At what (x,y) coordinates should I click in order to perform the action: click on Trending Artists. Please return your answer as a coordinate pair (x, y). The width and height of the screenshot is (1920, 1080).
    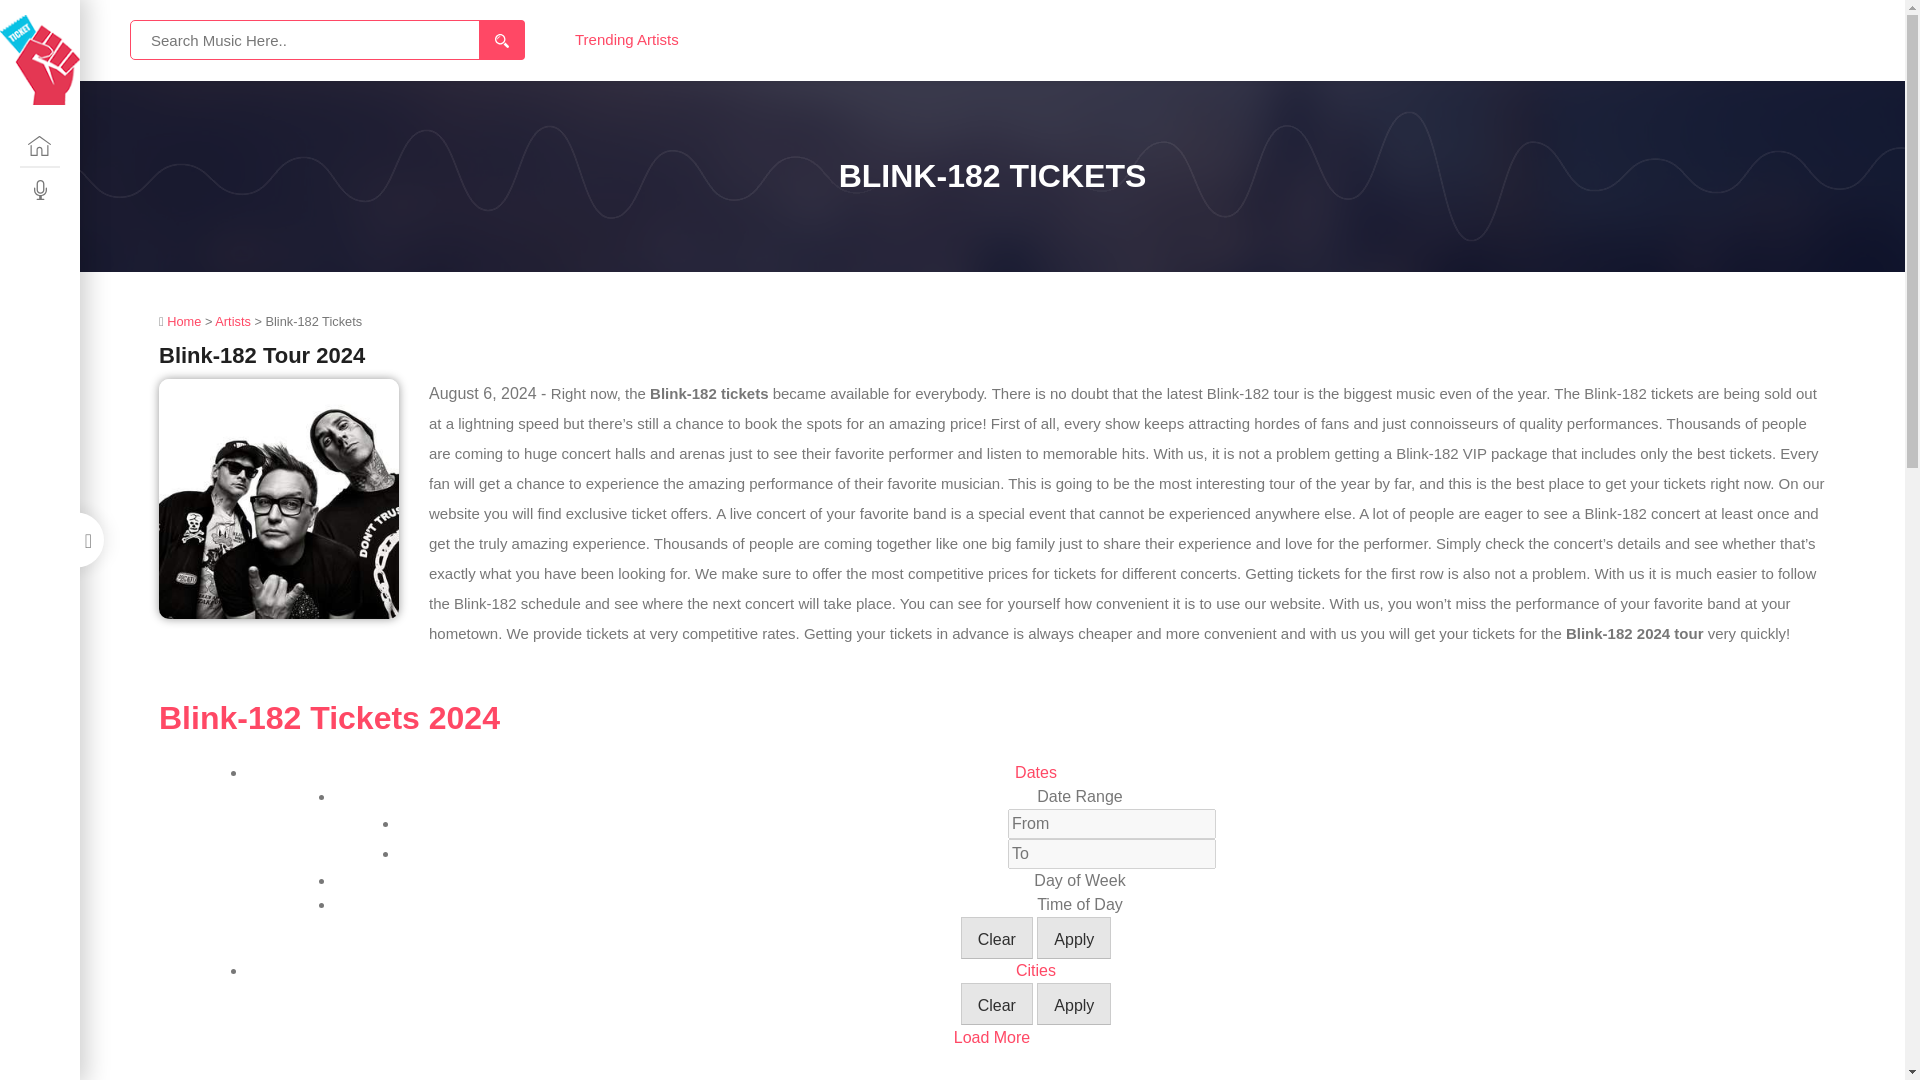
    Looking at the image, I should click on (626, 39).